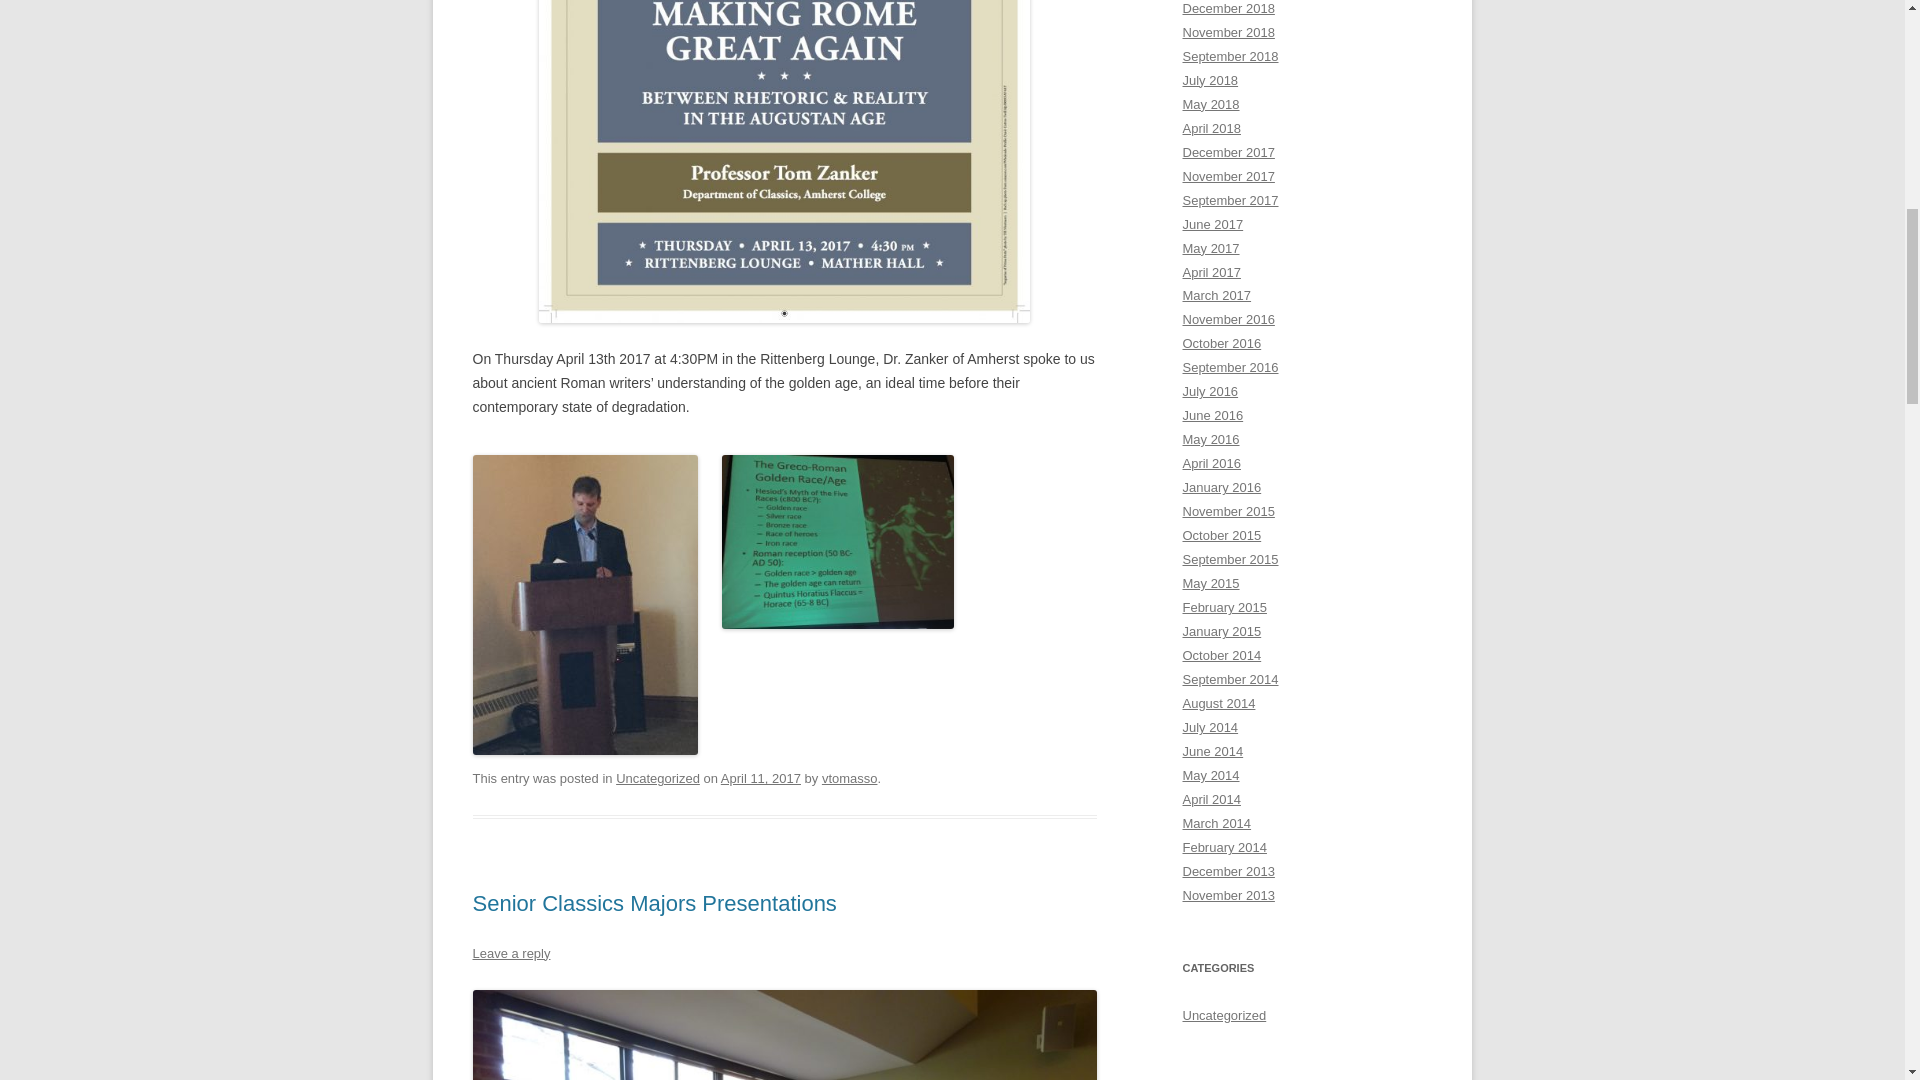 Image resolution: width=1920 pixels, height=1080 pixels. I want to click on 1:24 pm, so click(760, 778).